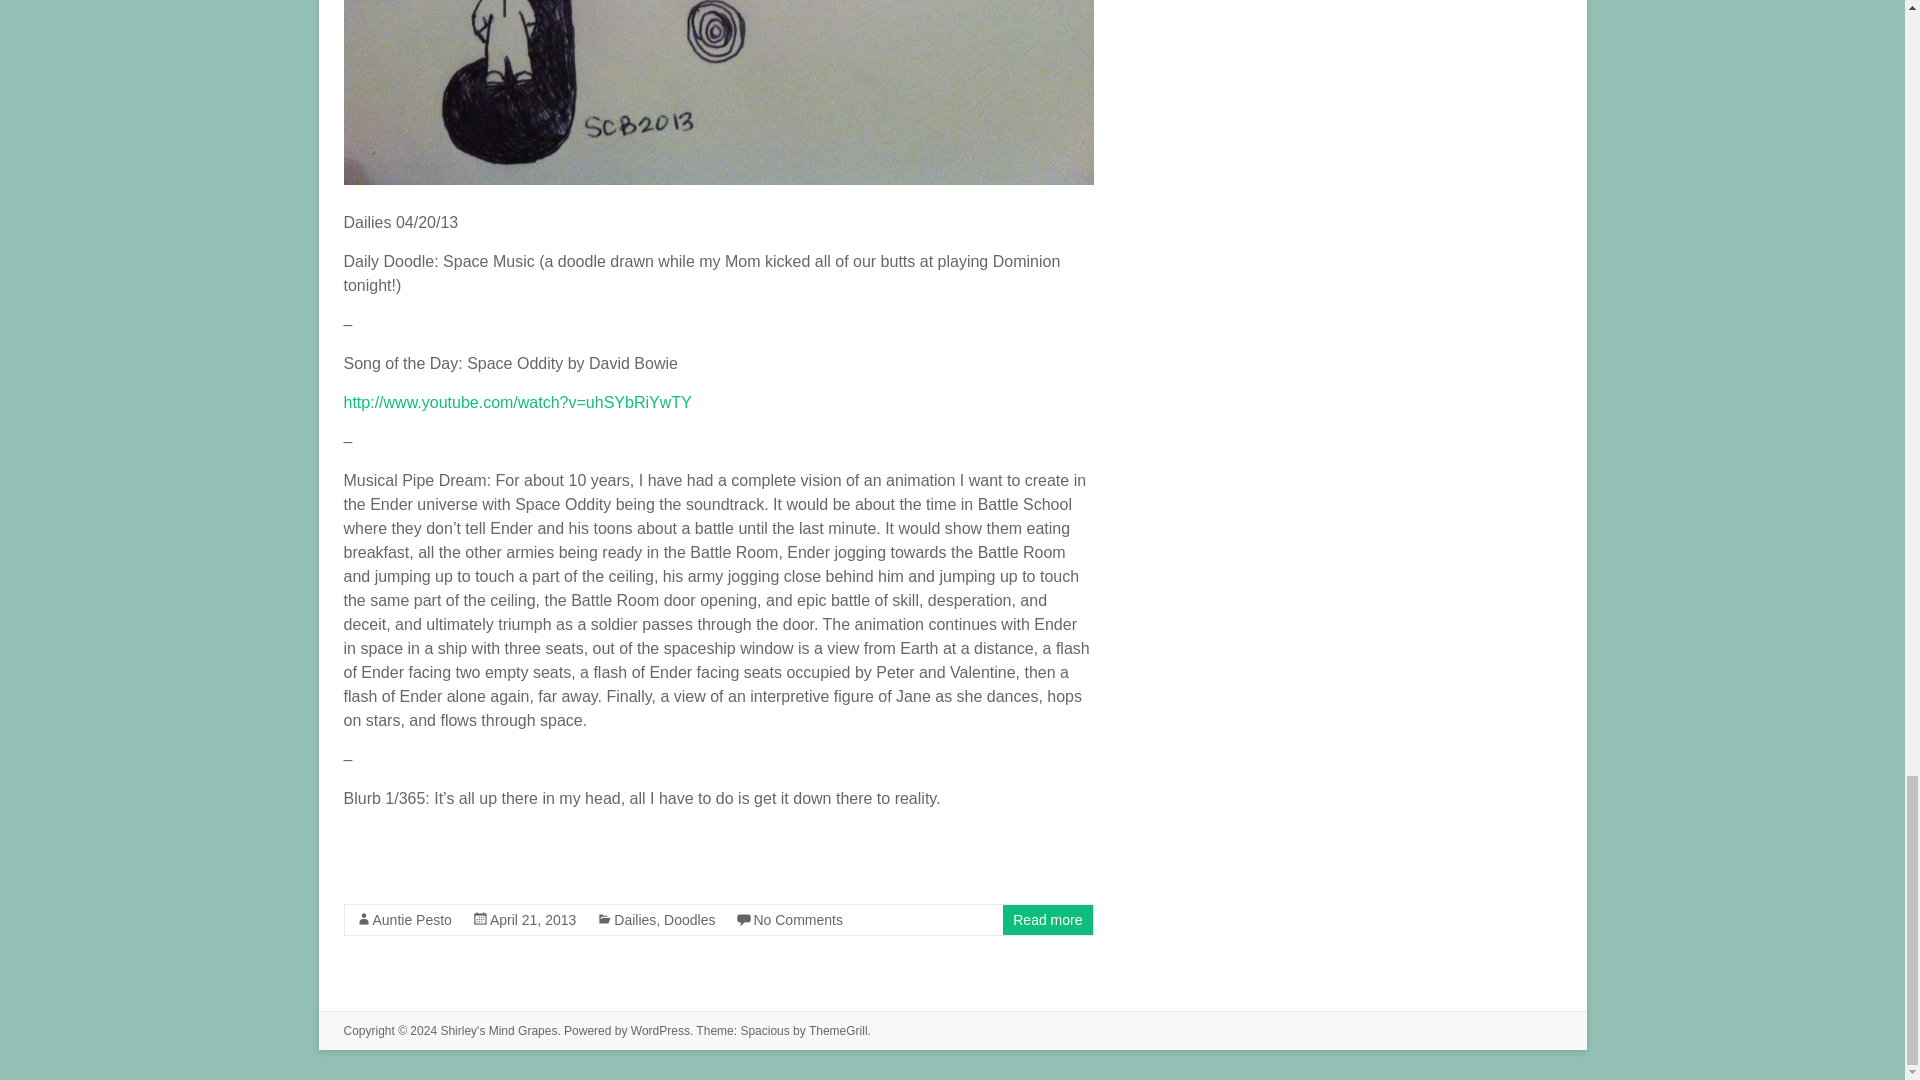  I want to click on April 21, 2013, so click(532, 919).